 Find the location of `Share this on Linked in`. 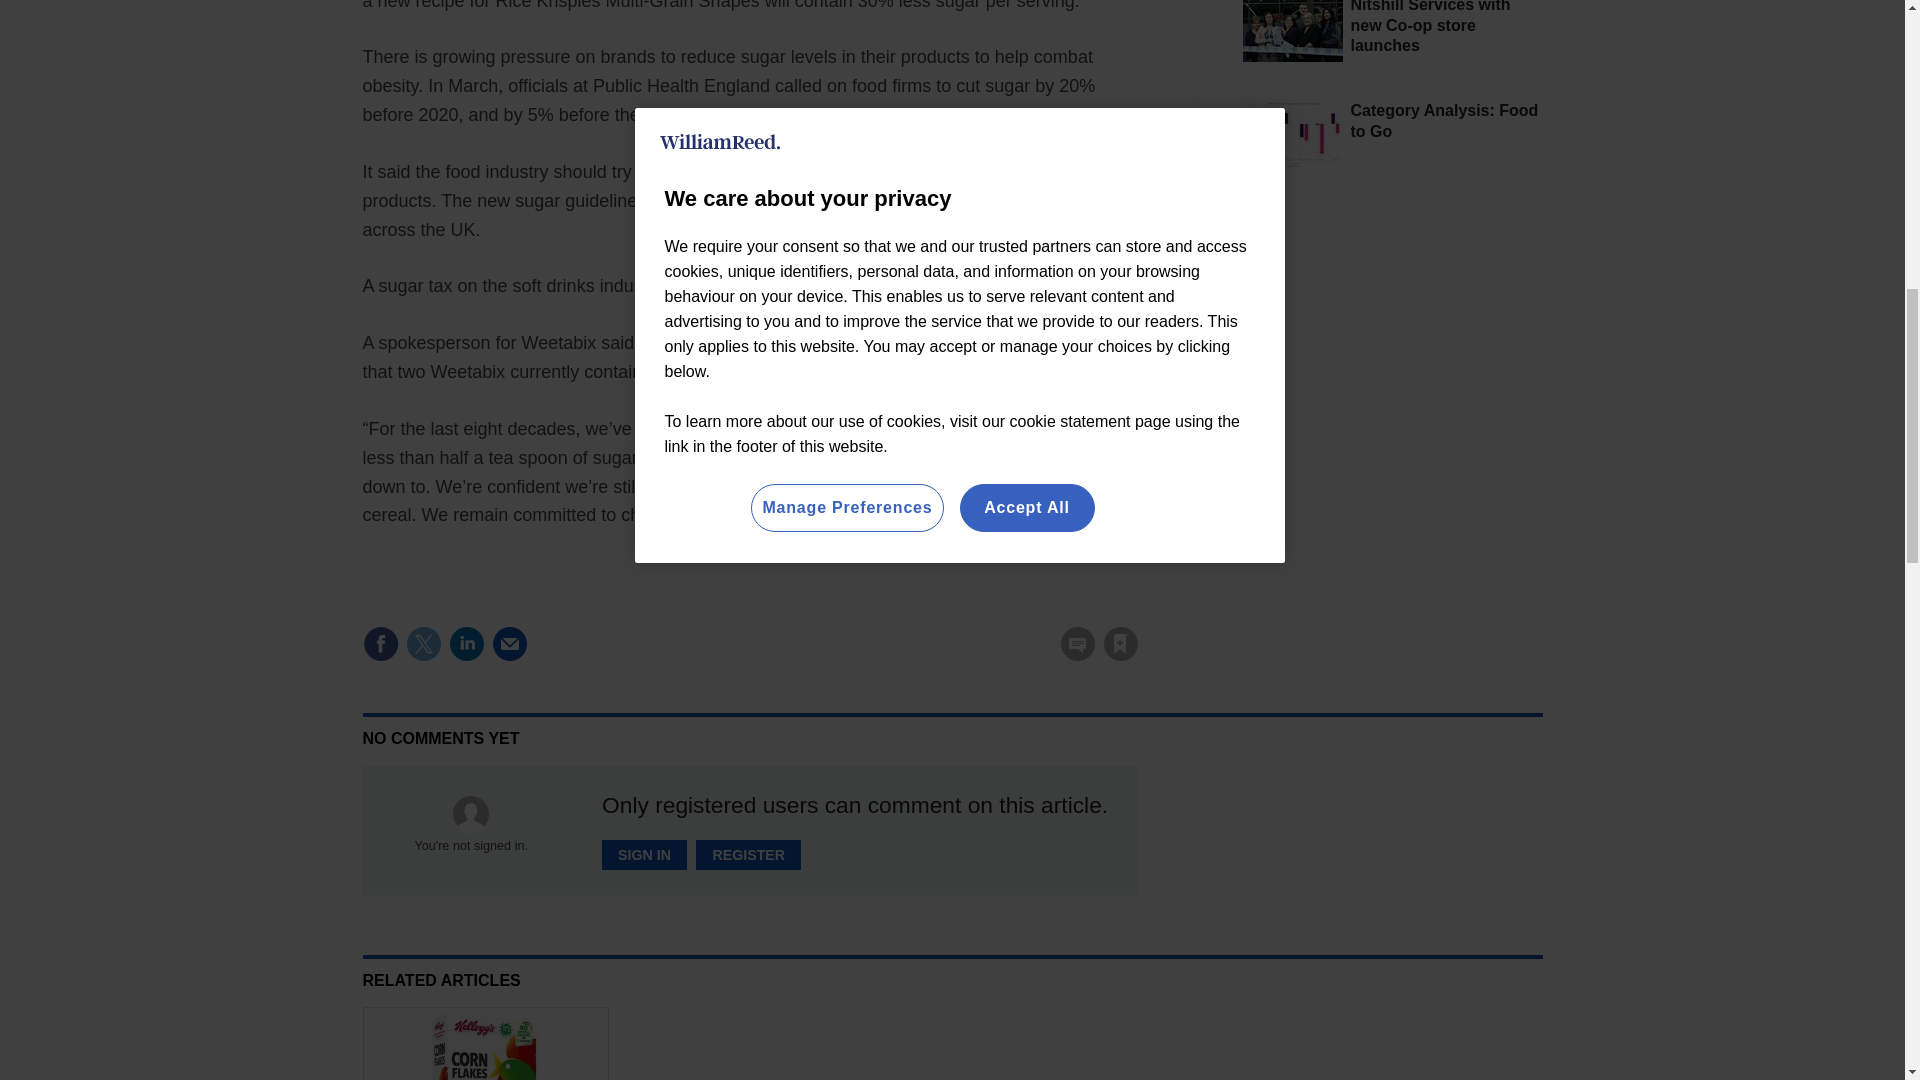

Share this on Linked in is located at coordinates (465, 644).